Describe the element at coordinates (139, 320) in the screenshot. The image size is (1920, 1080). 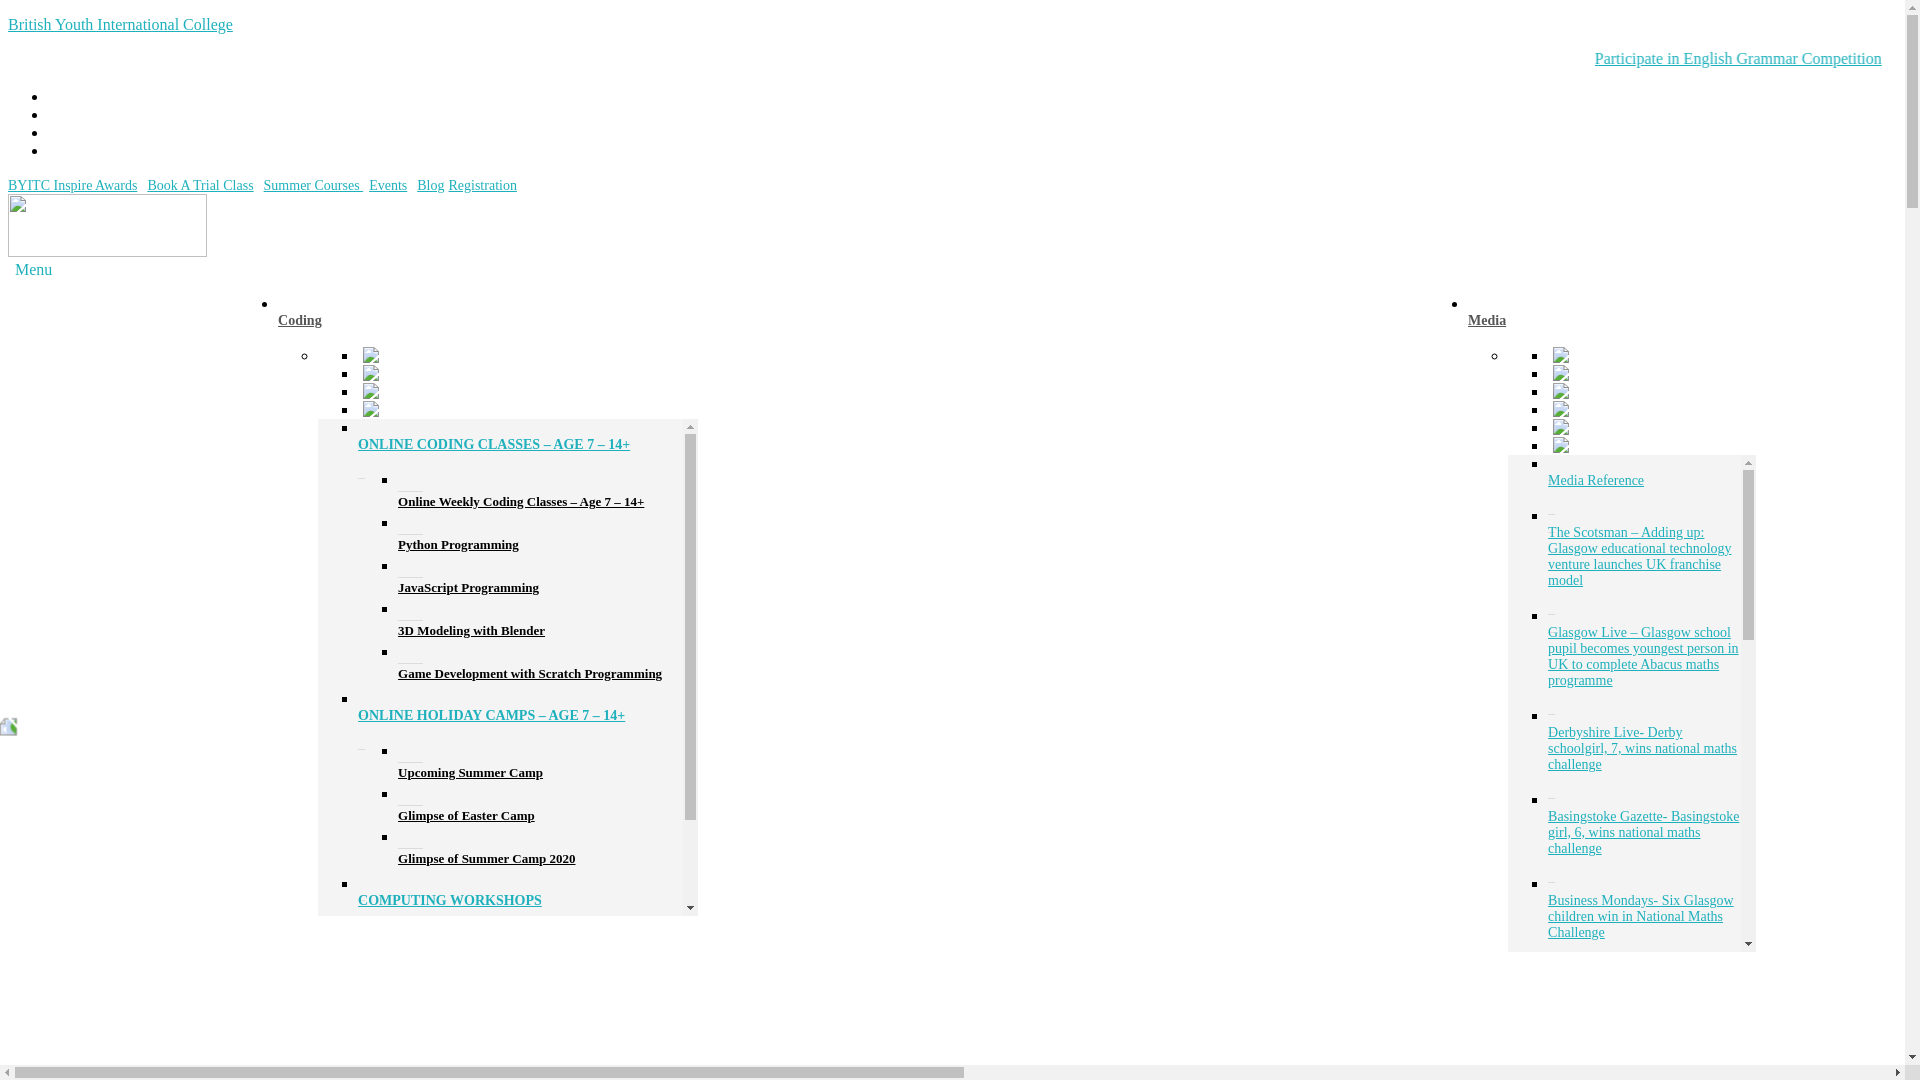
I see `English` at that location.